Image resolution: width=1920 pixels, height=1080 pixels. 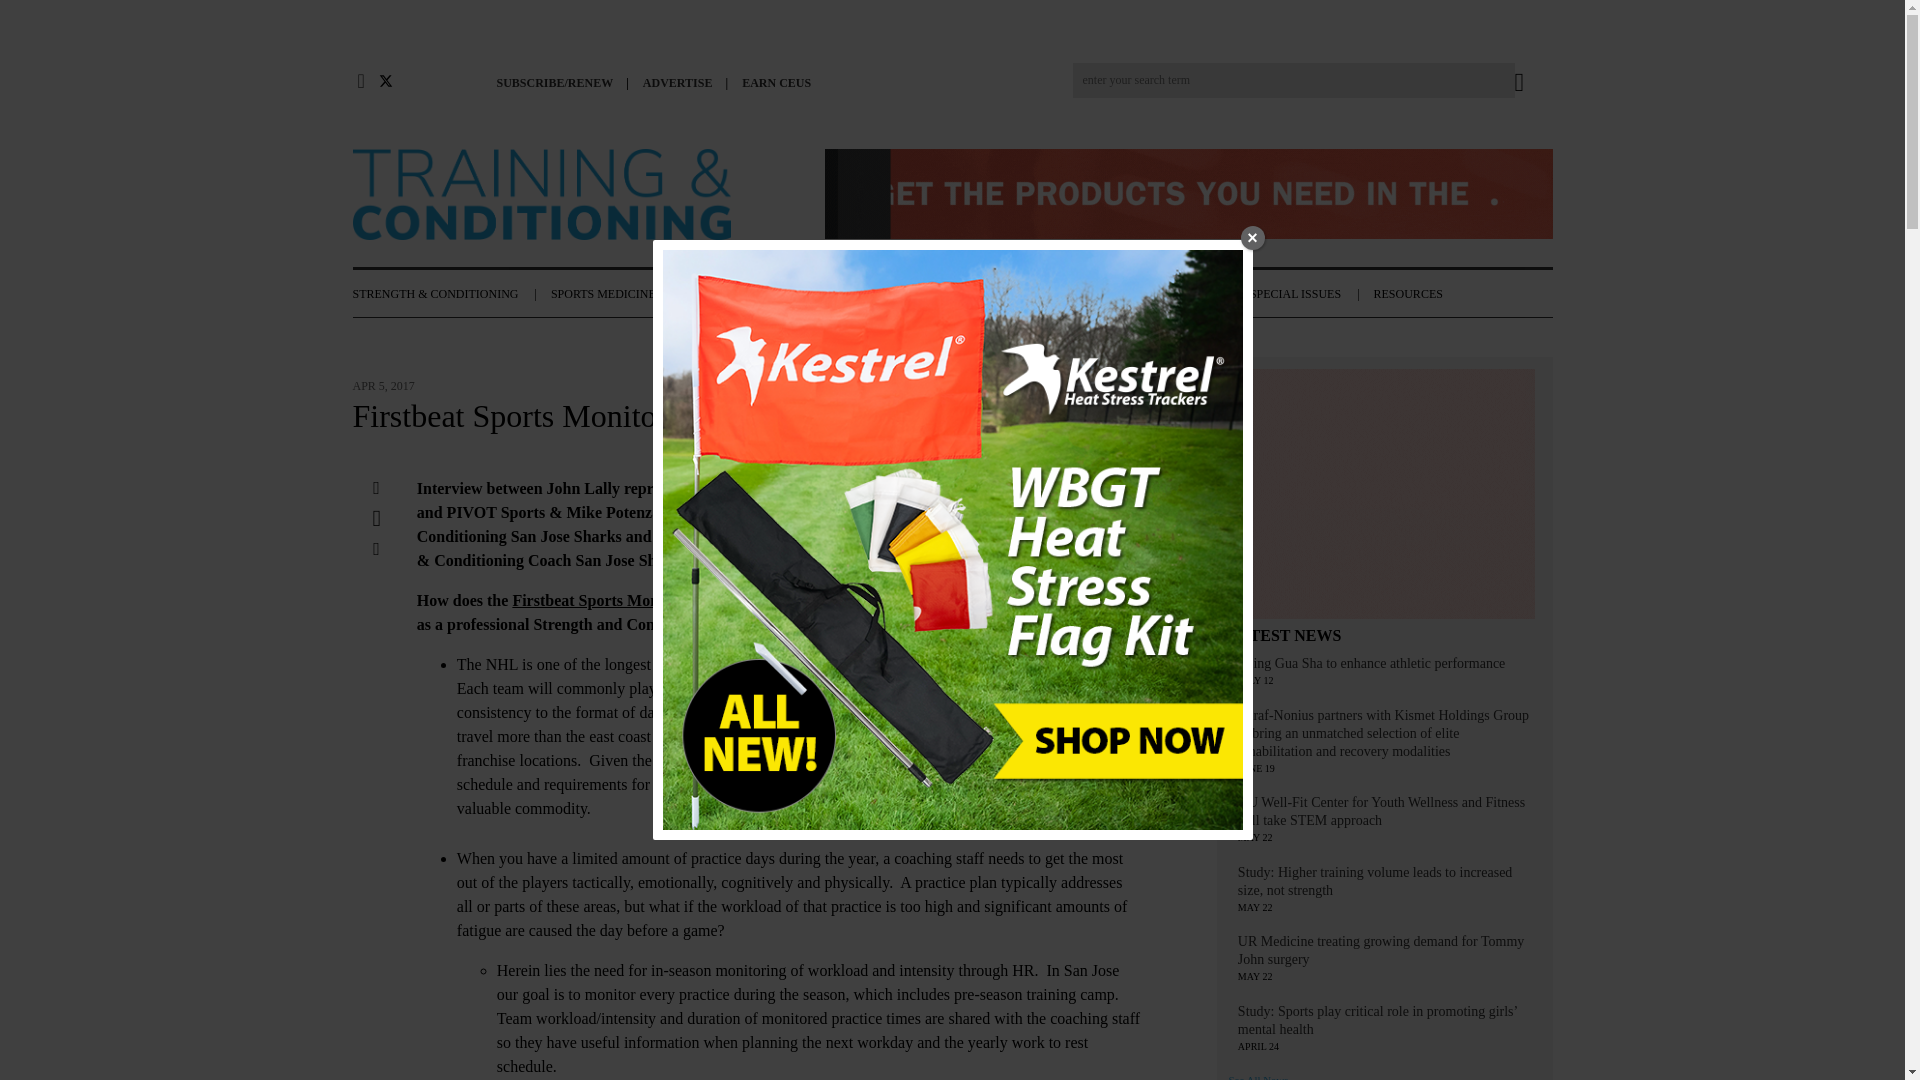 I want to click on MAGAZINE, so click(x=1198, y=294).